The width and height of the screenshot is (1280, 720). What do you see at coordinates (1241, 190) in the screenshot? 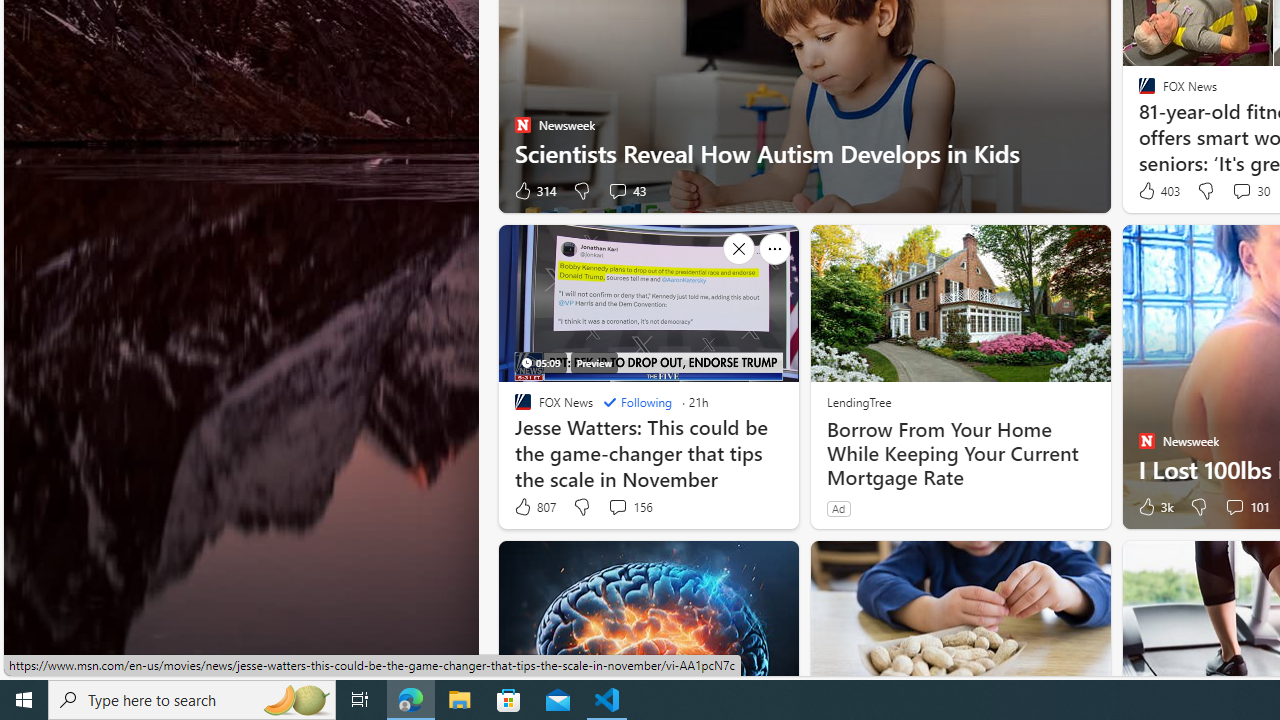
I see `View comments 30 Comment` at bounding box center [1241, 190].